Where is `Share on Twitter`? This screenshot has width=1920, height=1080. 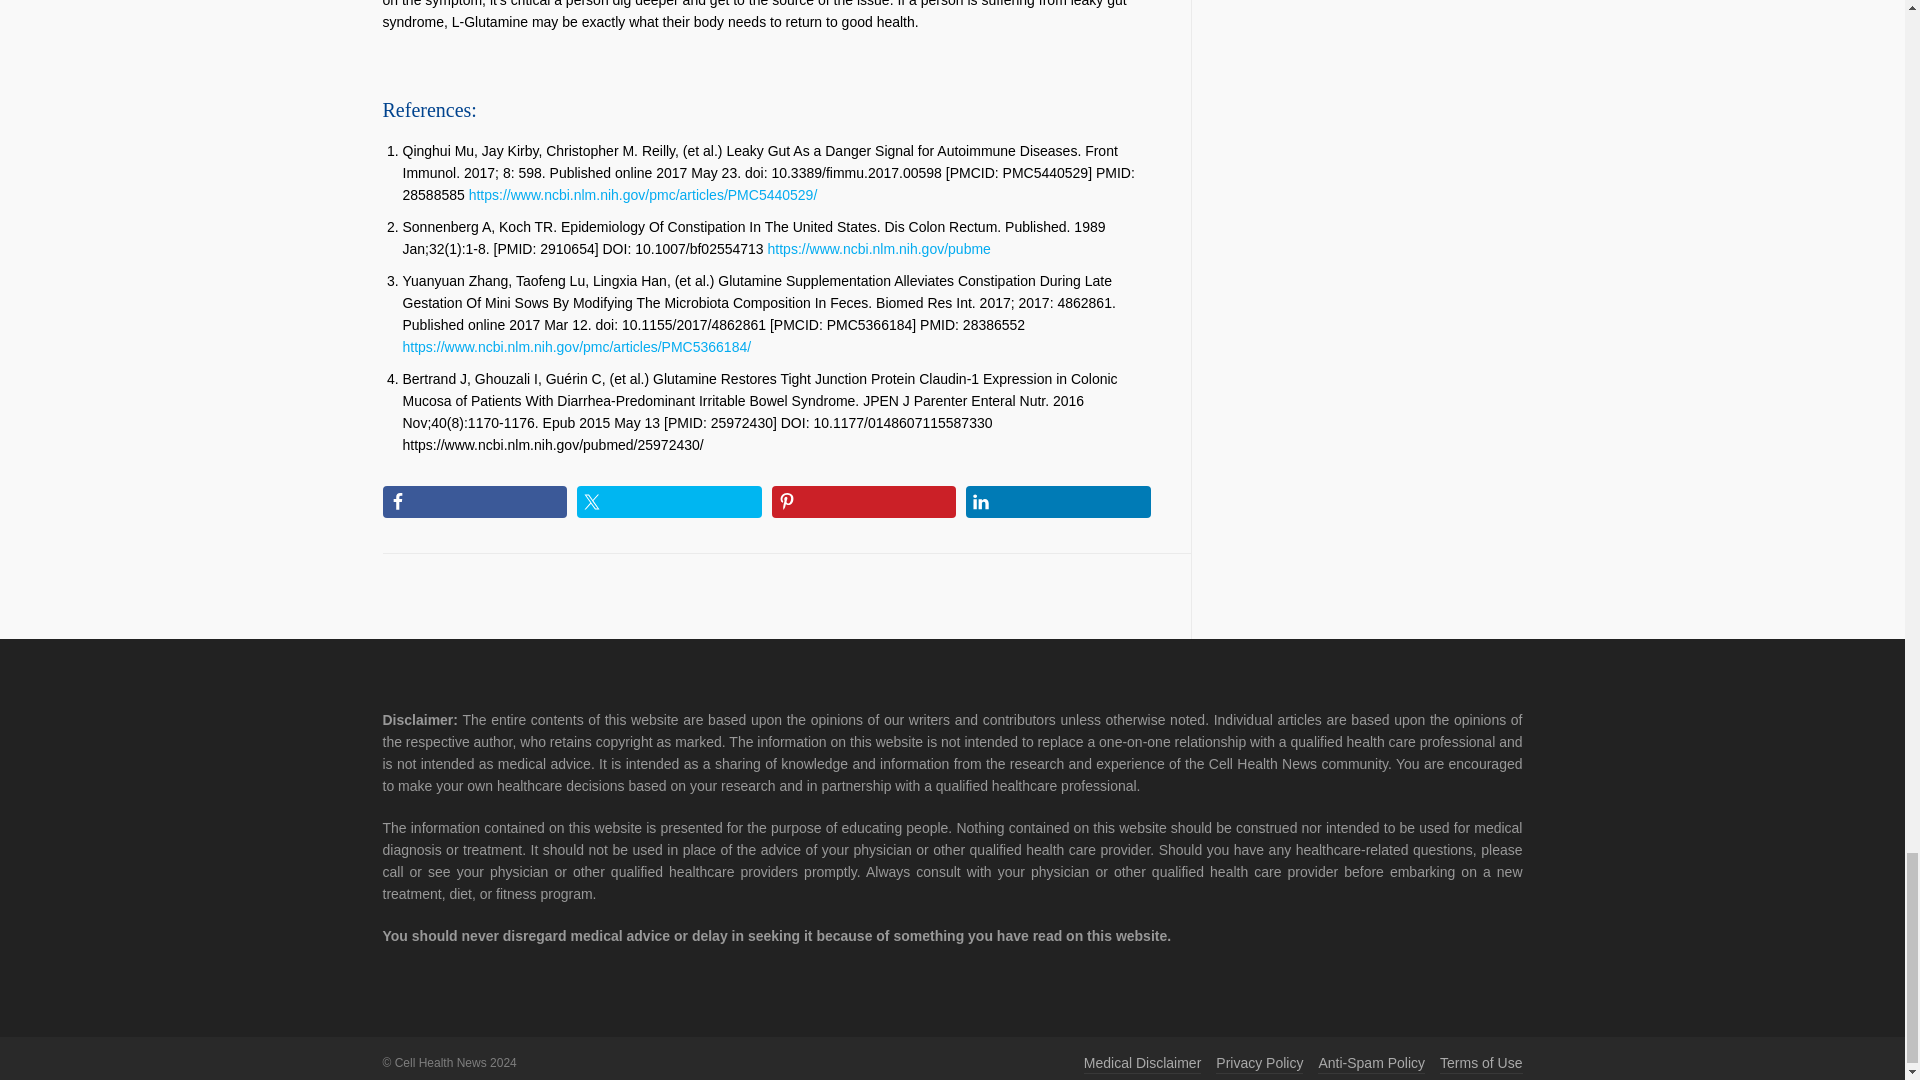
Share on Twitter is located at coordinates (670, 502).